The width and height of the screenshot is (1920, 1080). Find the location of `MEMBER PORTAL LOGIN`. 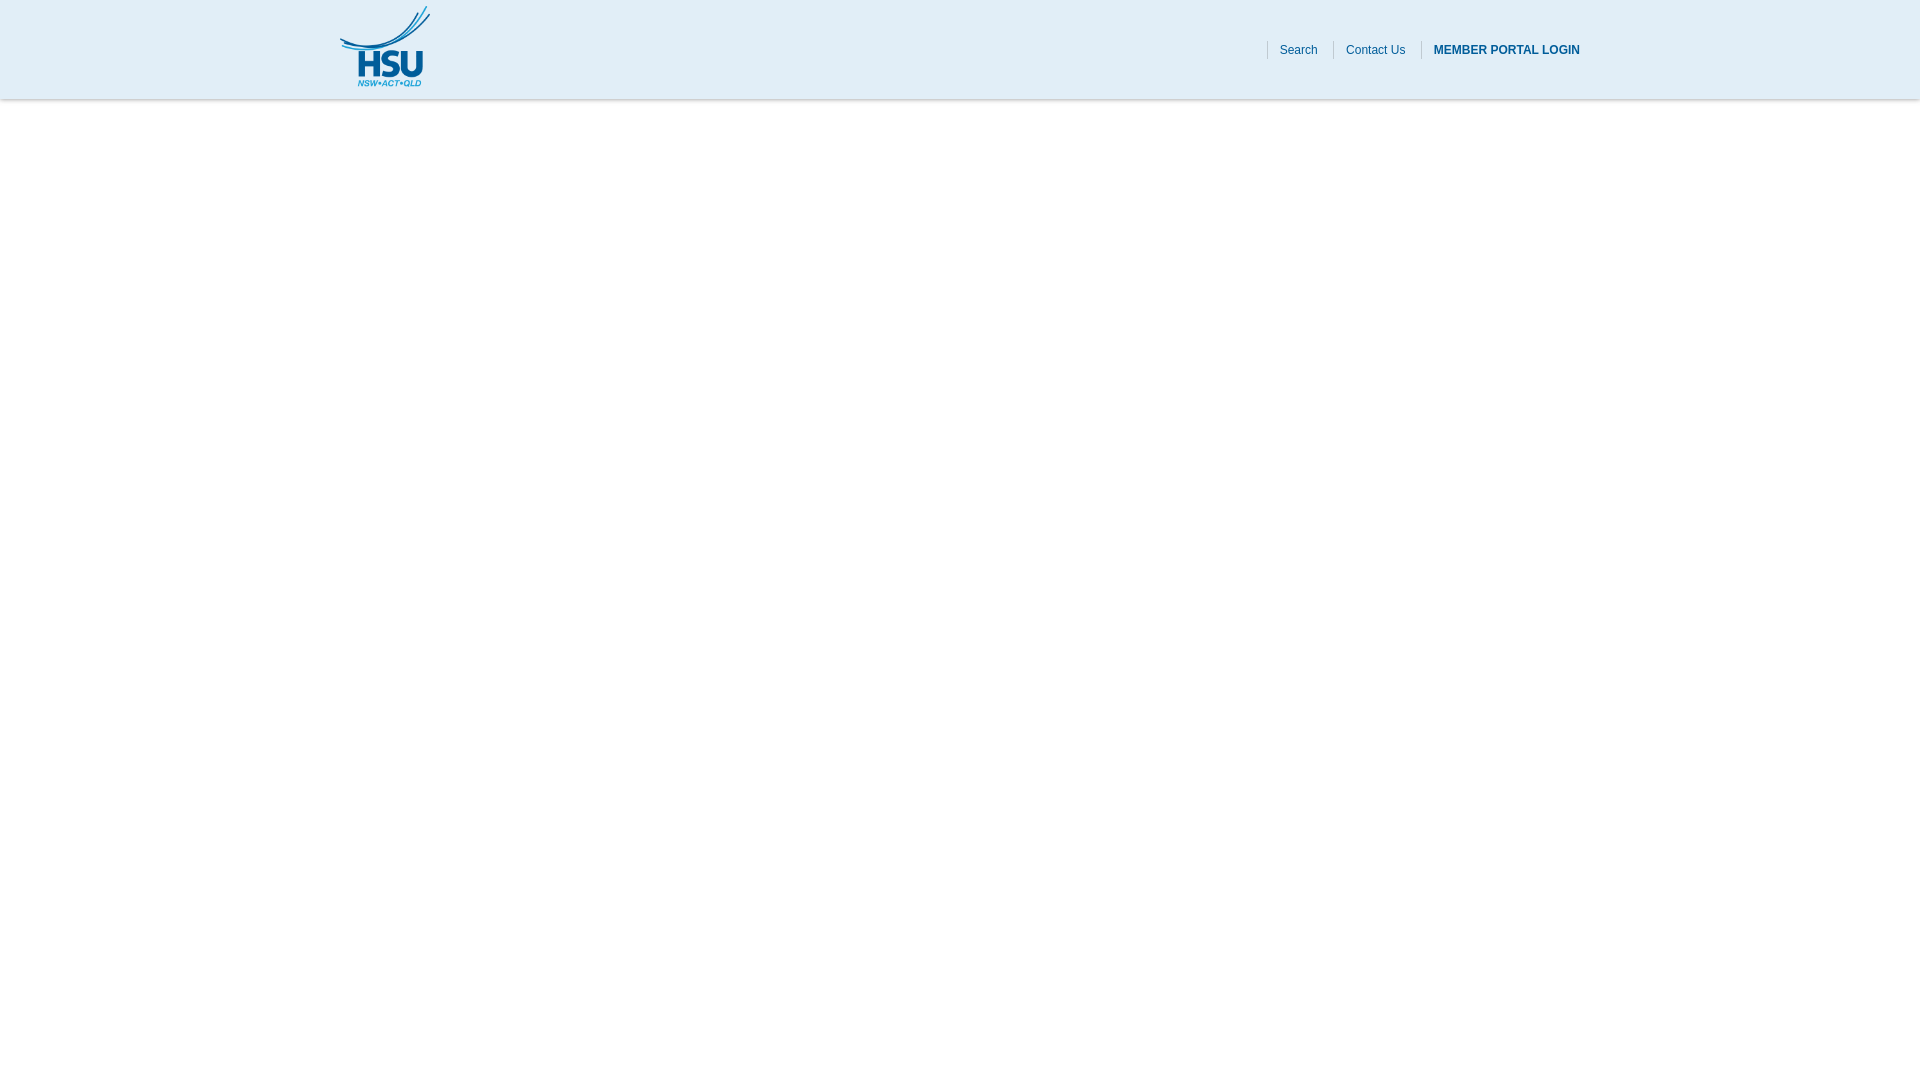

MEMBER PORTAL LOGIN is located at coordinates (1507, 49).